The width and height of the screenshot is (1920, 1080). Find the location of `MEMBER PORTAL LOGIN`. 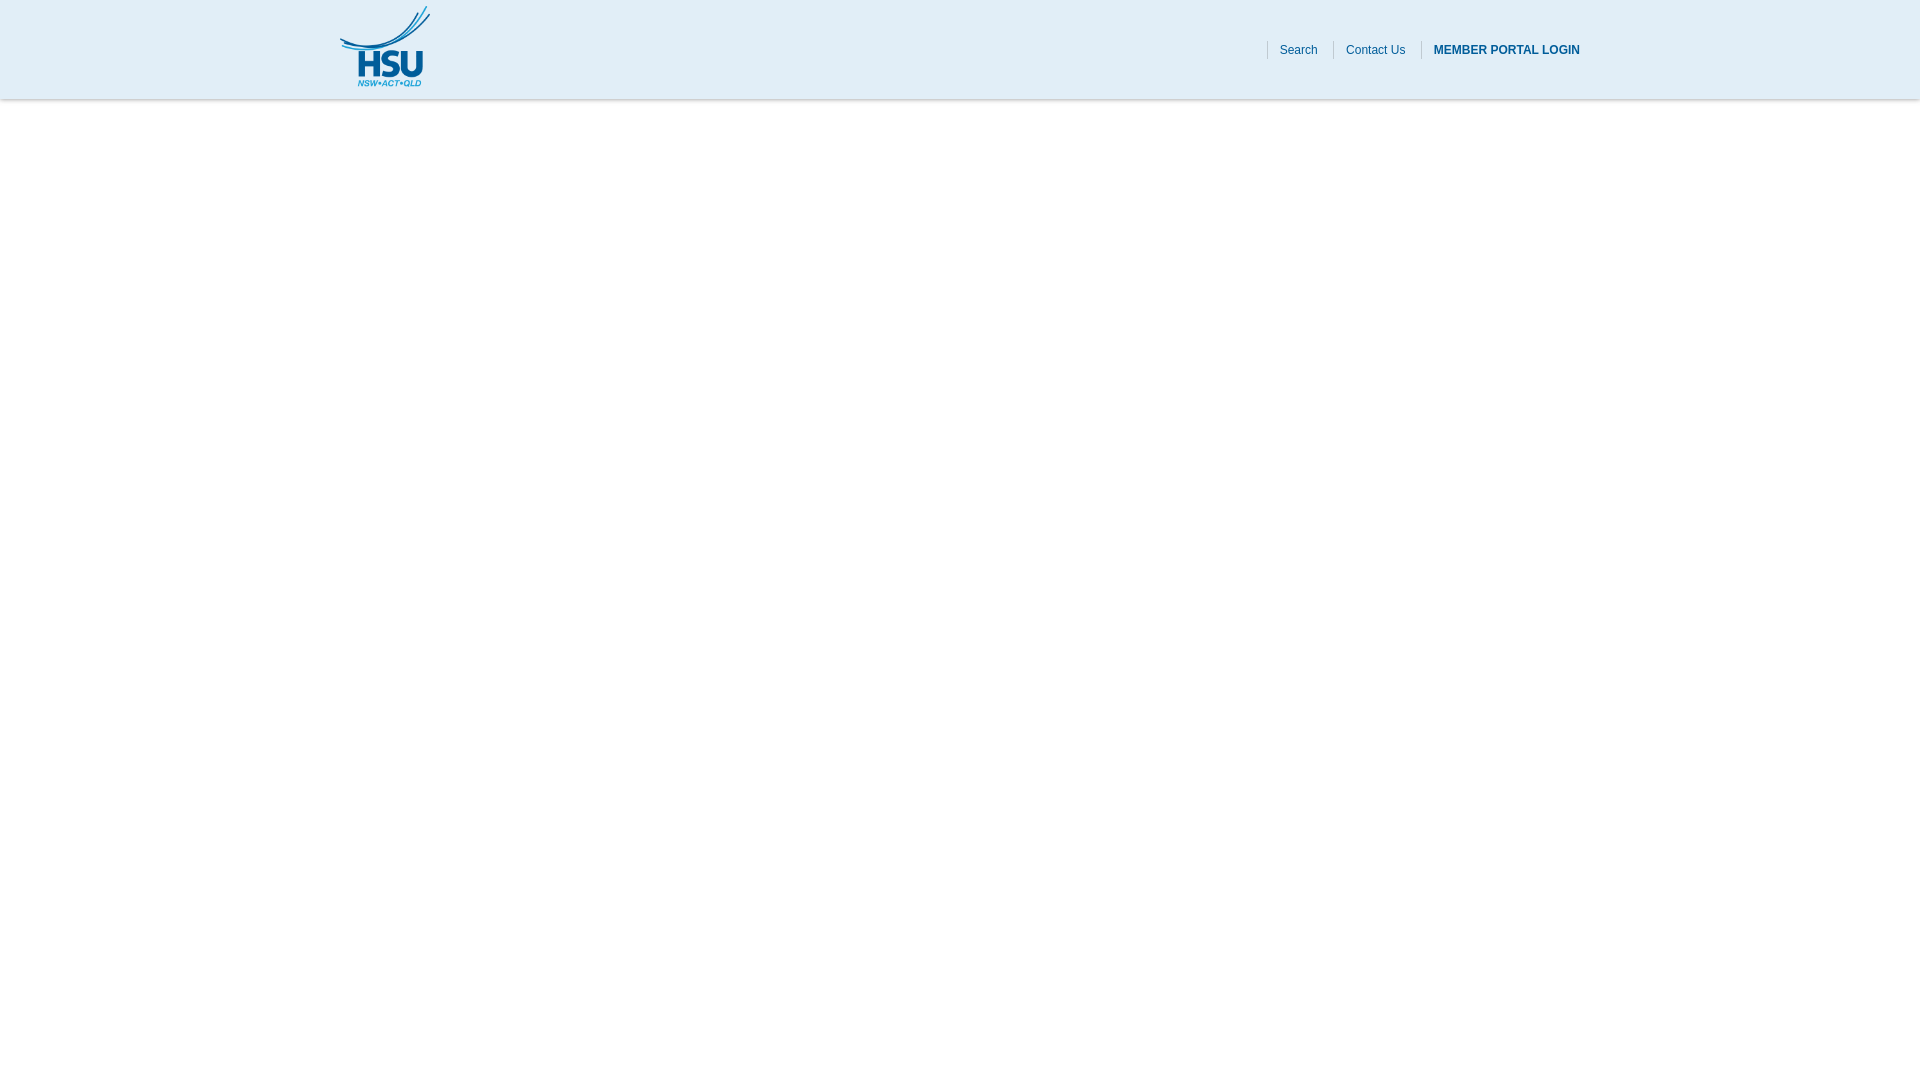

MEMBER PORTAL LOGIN is located at coordinates (1507, 49).